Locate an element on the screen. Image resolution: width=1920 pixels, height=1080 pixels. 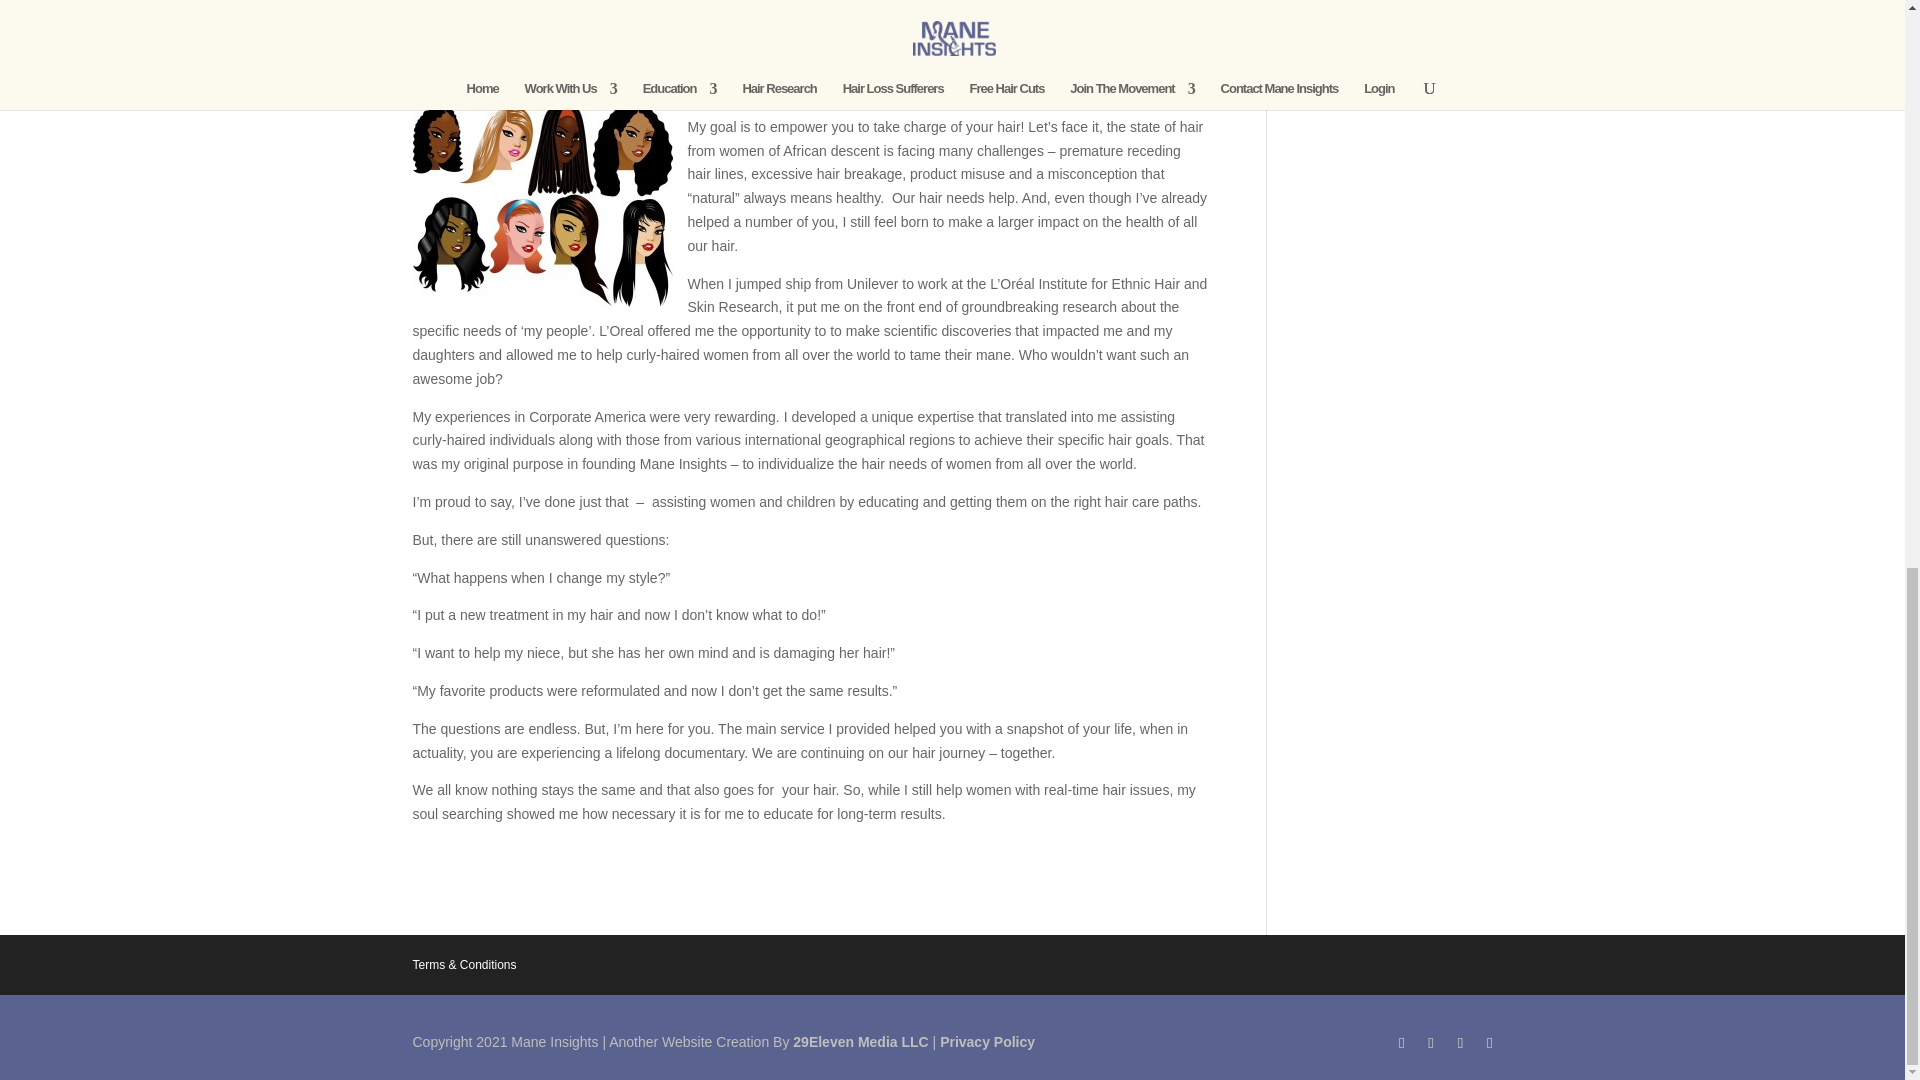
Privacy Policy is located at coordinates (987, 1041).